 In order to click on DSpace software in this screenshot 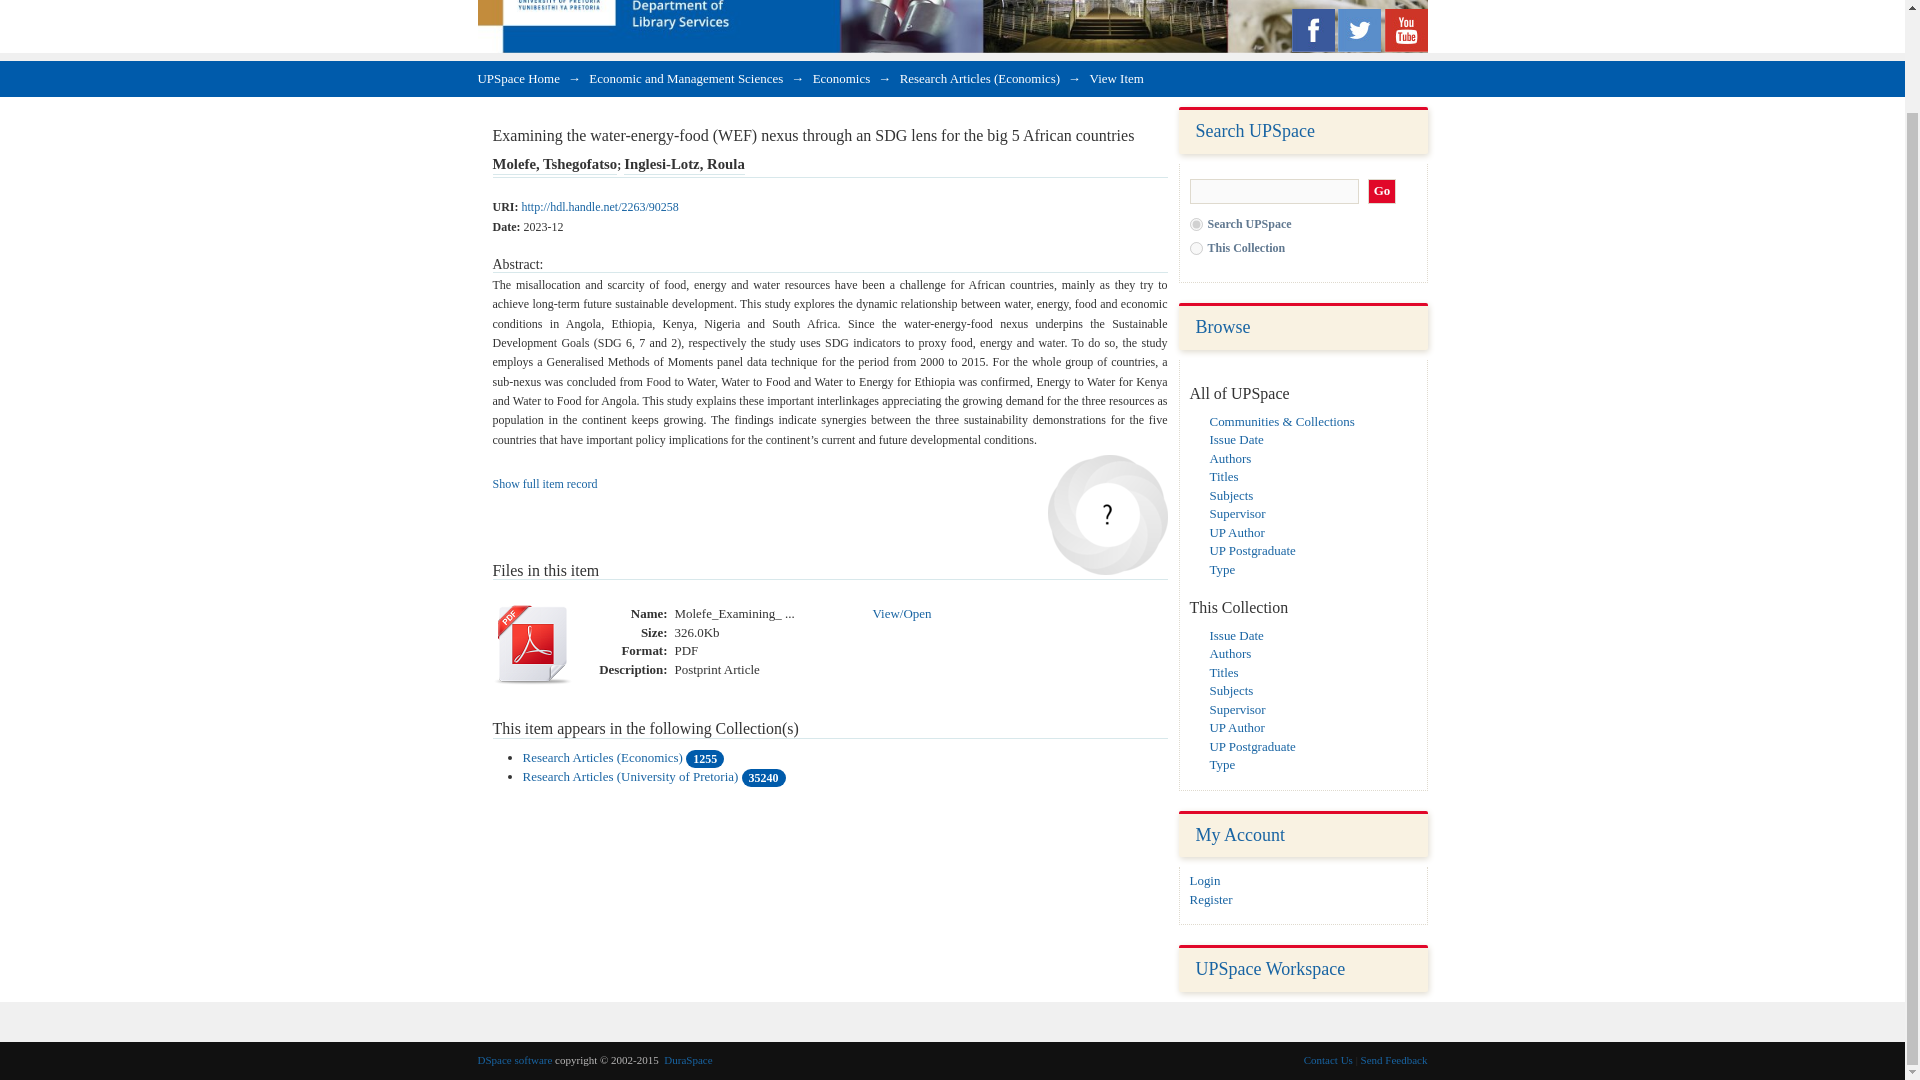, I will do `click(515, 1060)`.